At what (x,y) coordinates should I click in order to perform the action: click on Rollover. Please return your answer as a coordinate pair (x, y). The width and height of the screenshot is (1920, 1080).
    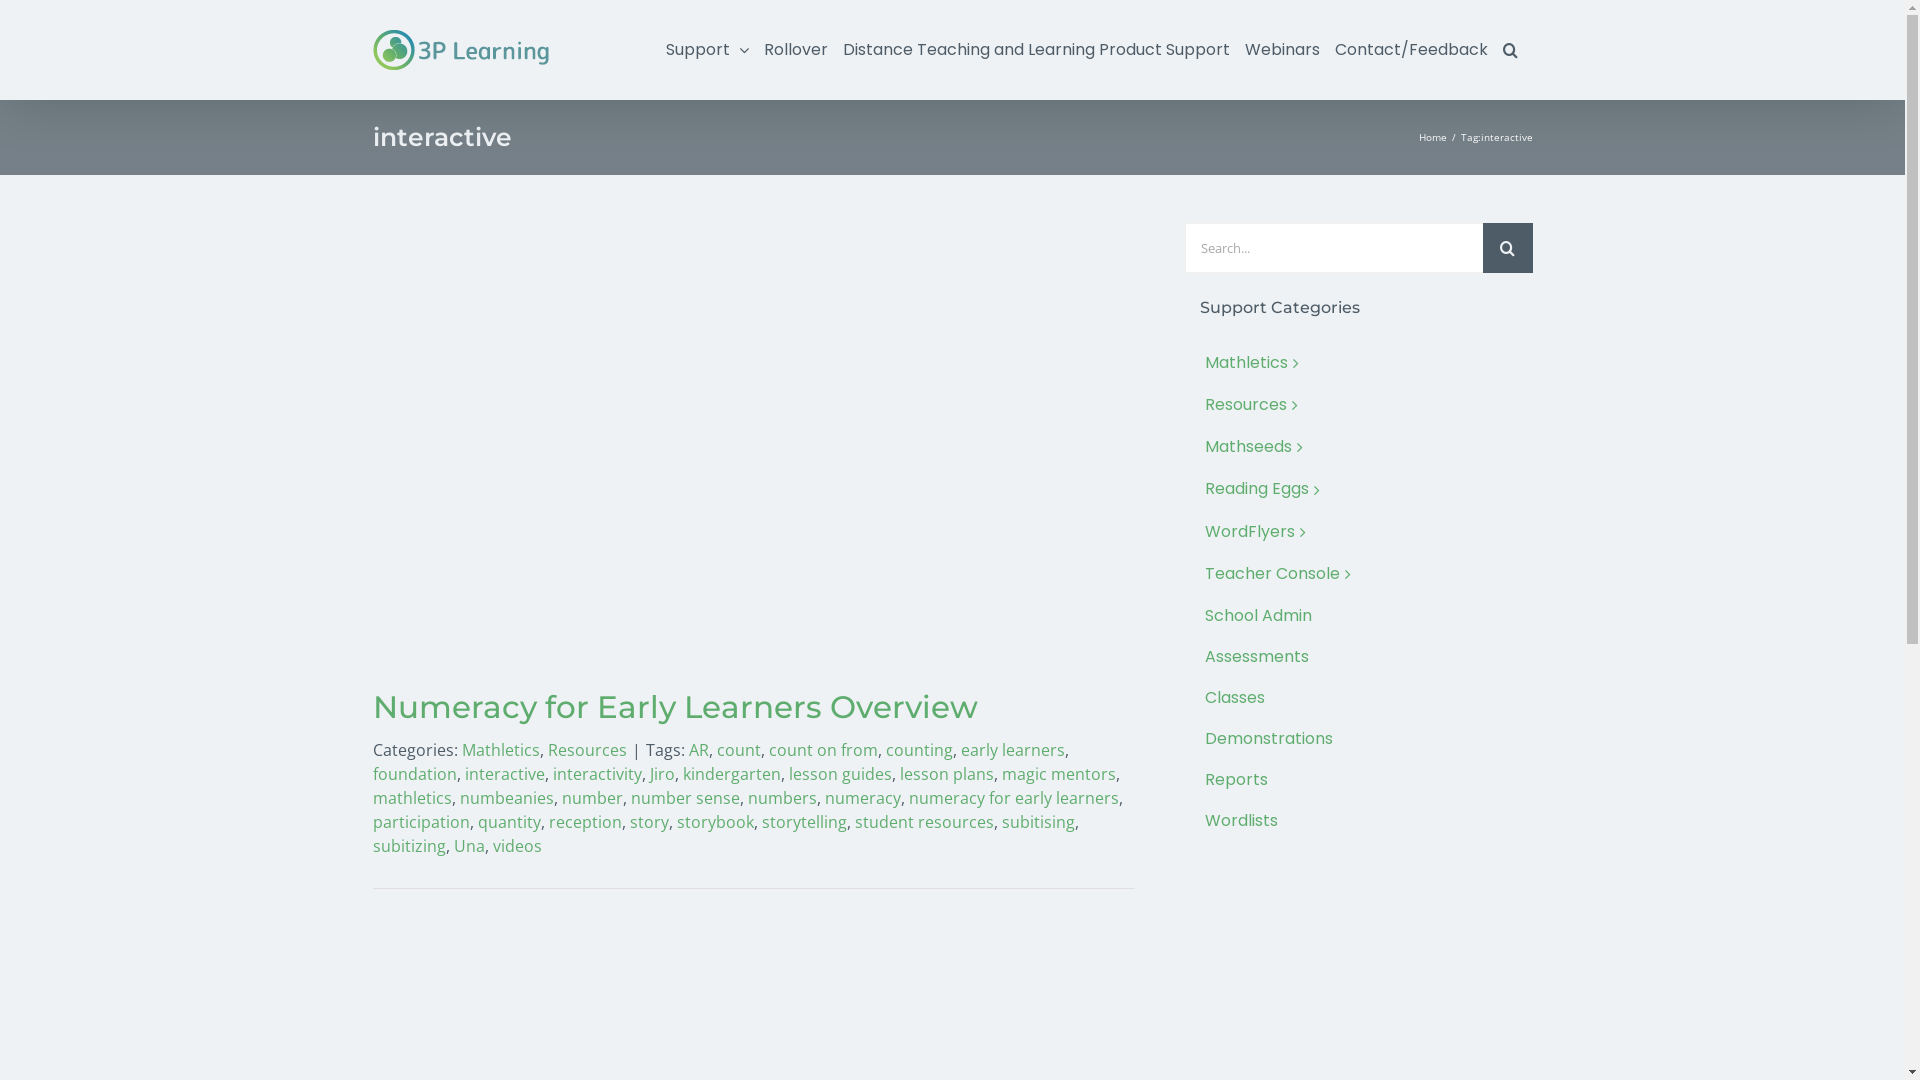
    Looking at the image, I should click on (796, 50).